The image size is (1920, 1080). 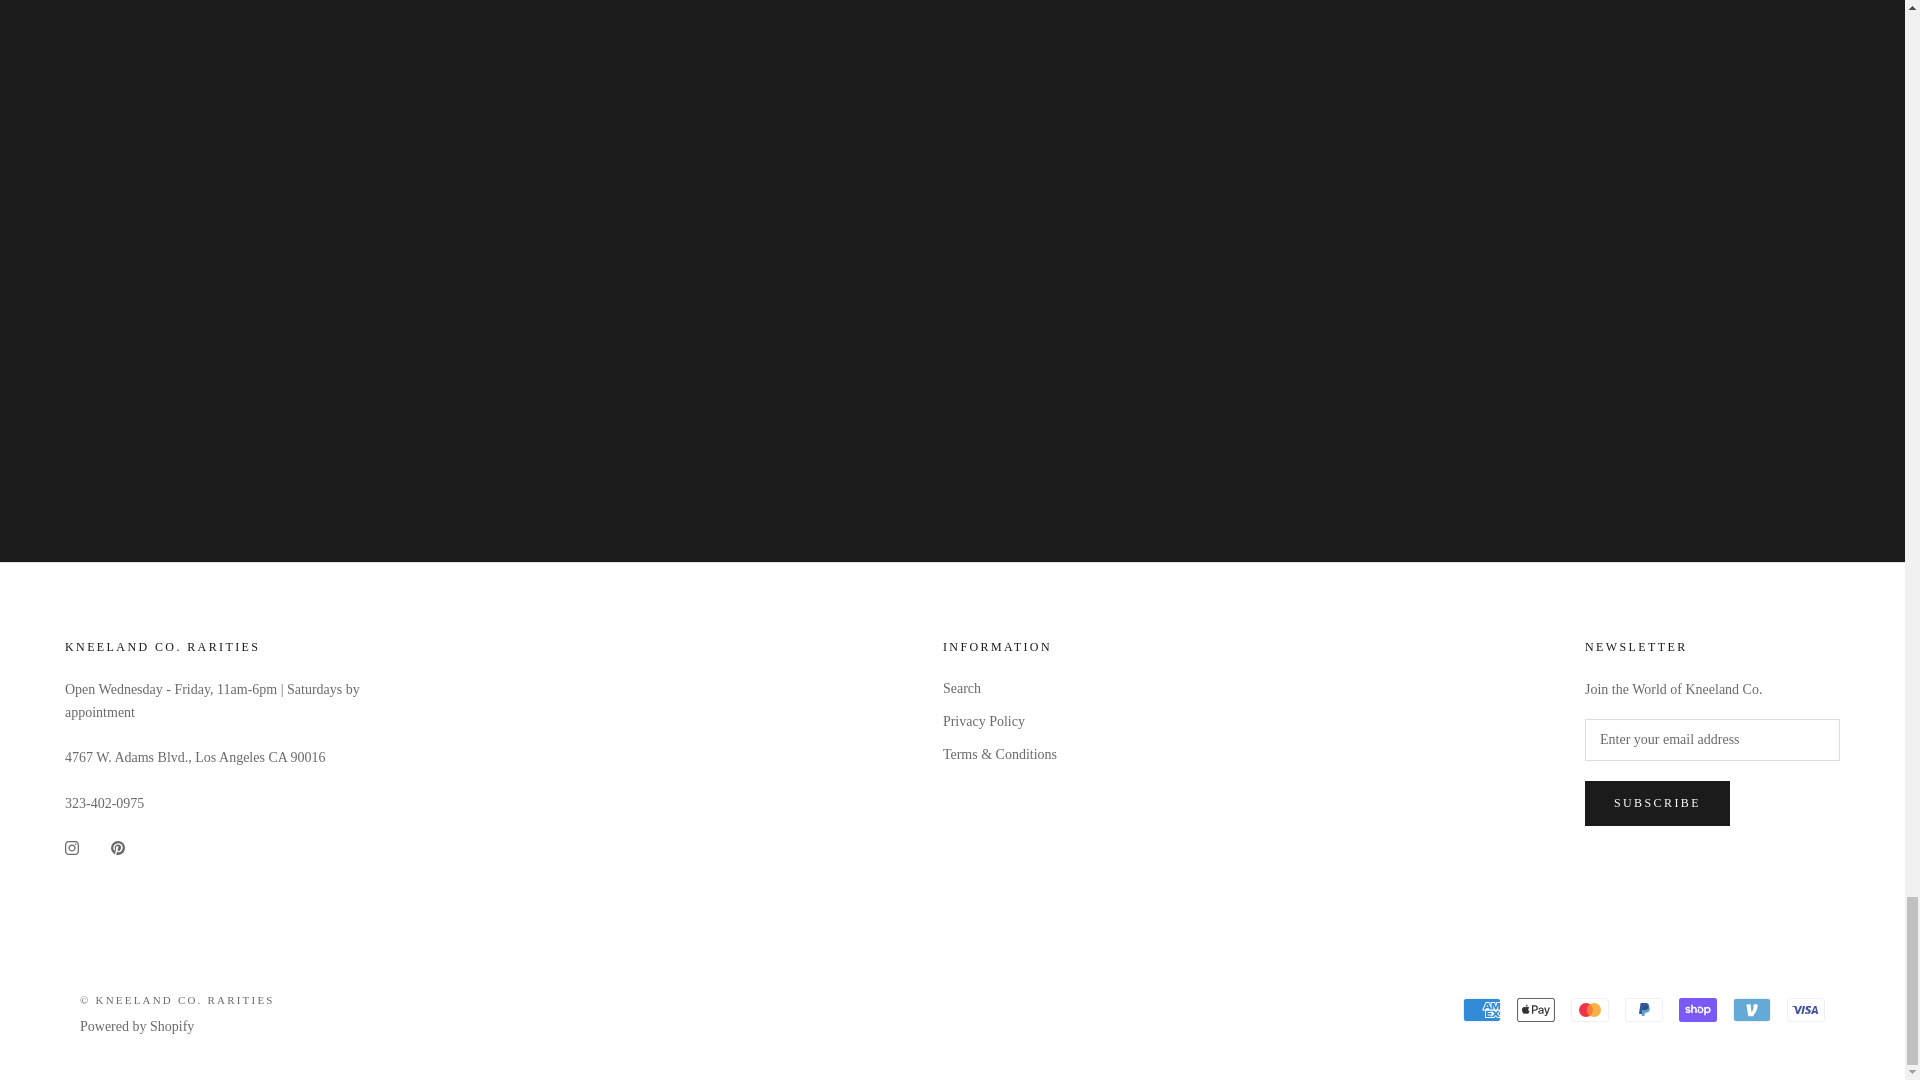 I want to click on American Express, so click(x=1482, y=1009).